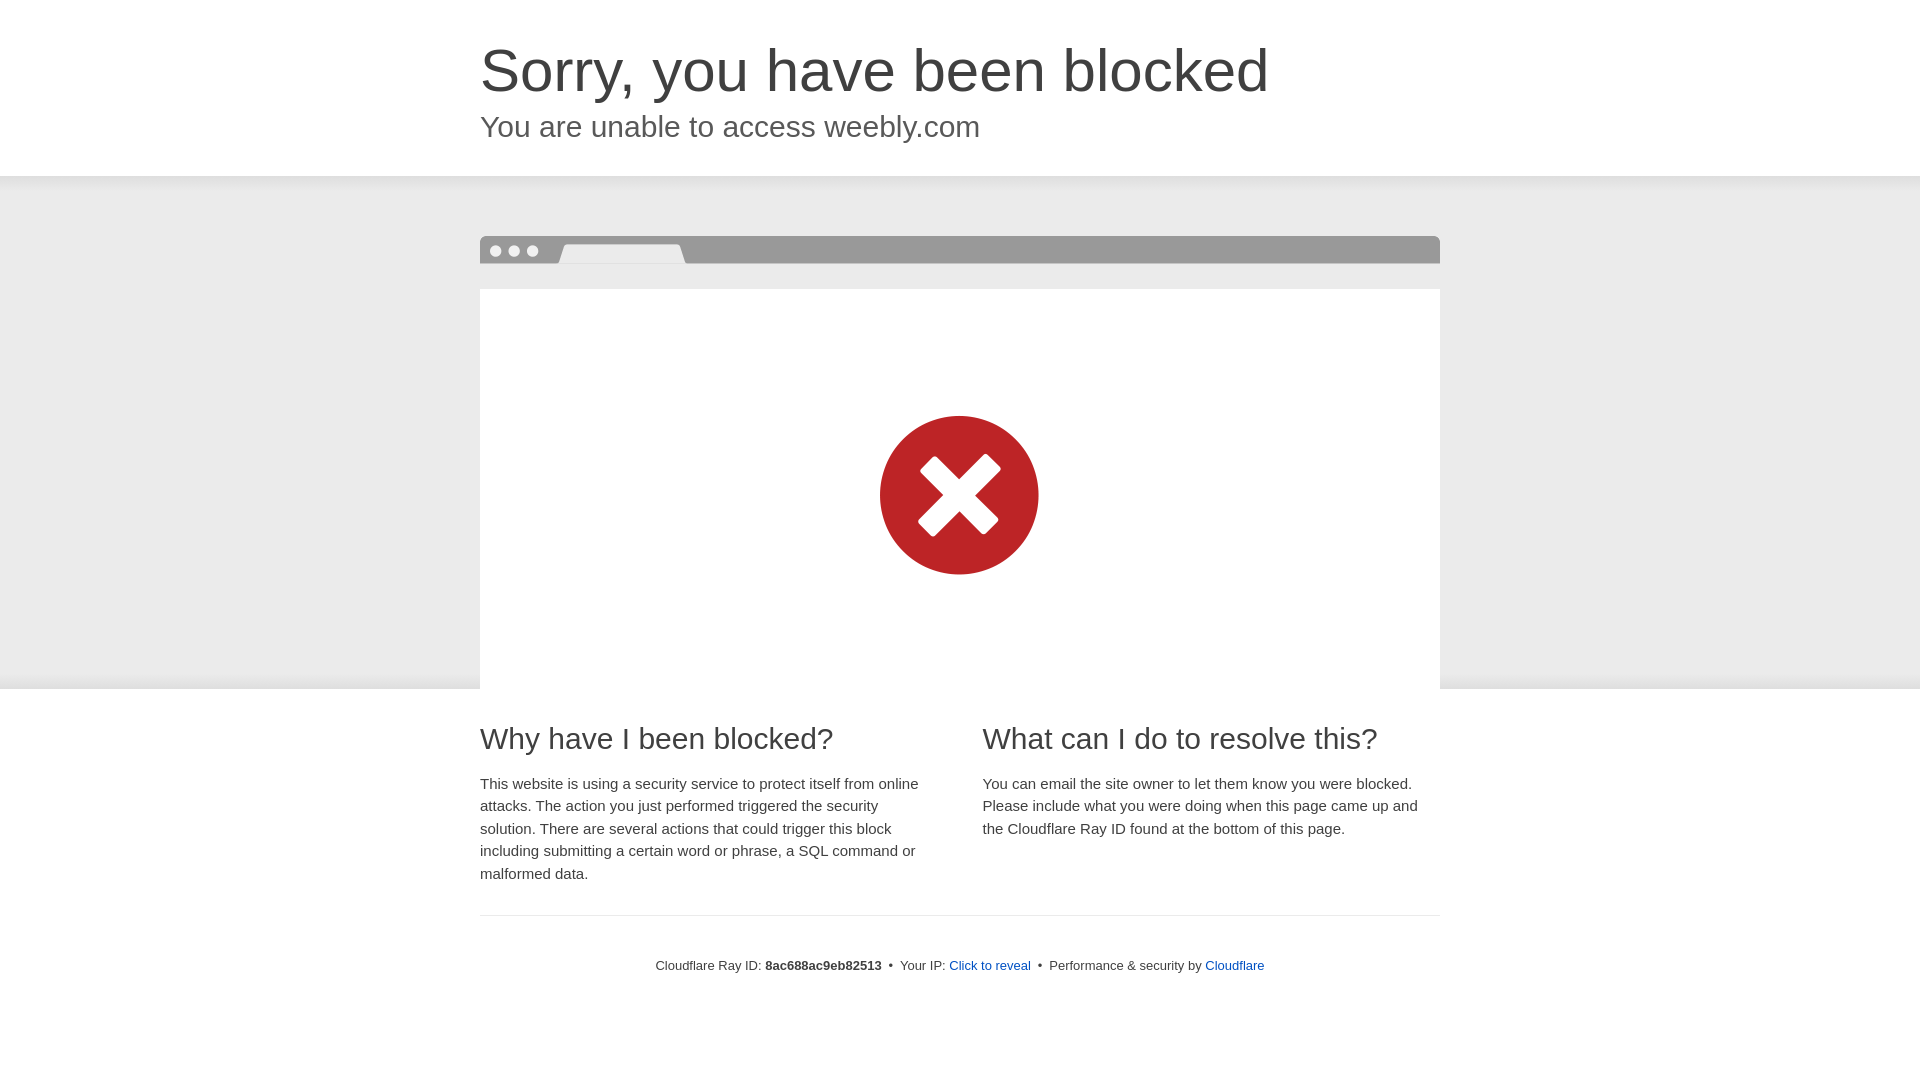 This screenshot has height=1080, width=1920. Describe the element at coordinates (990, 966) in the screenshot. I see `Click to reveal` at that location.